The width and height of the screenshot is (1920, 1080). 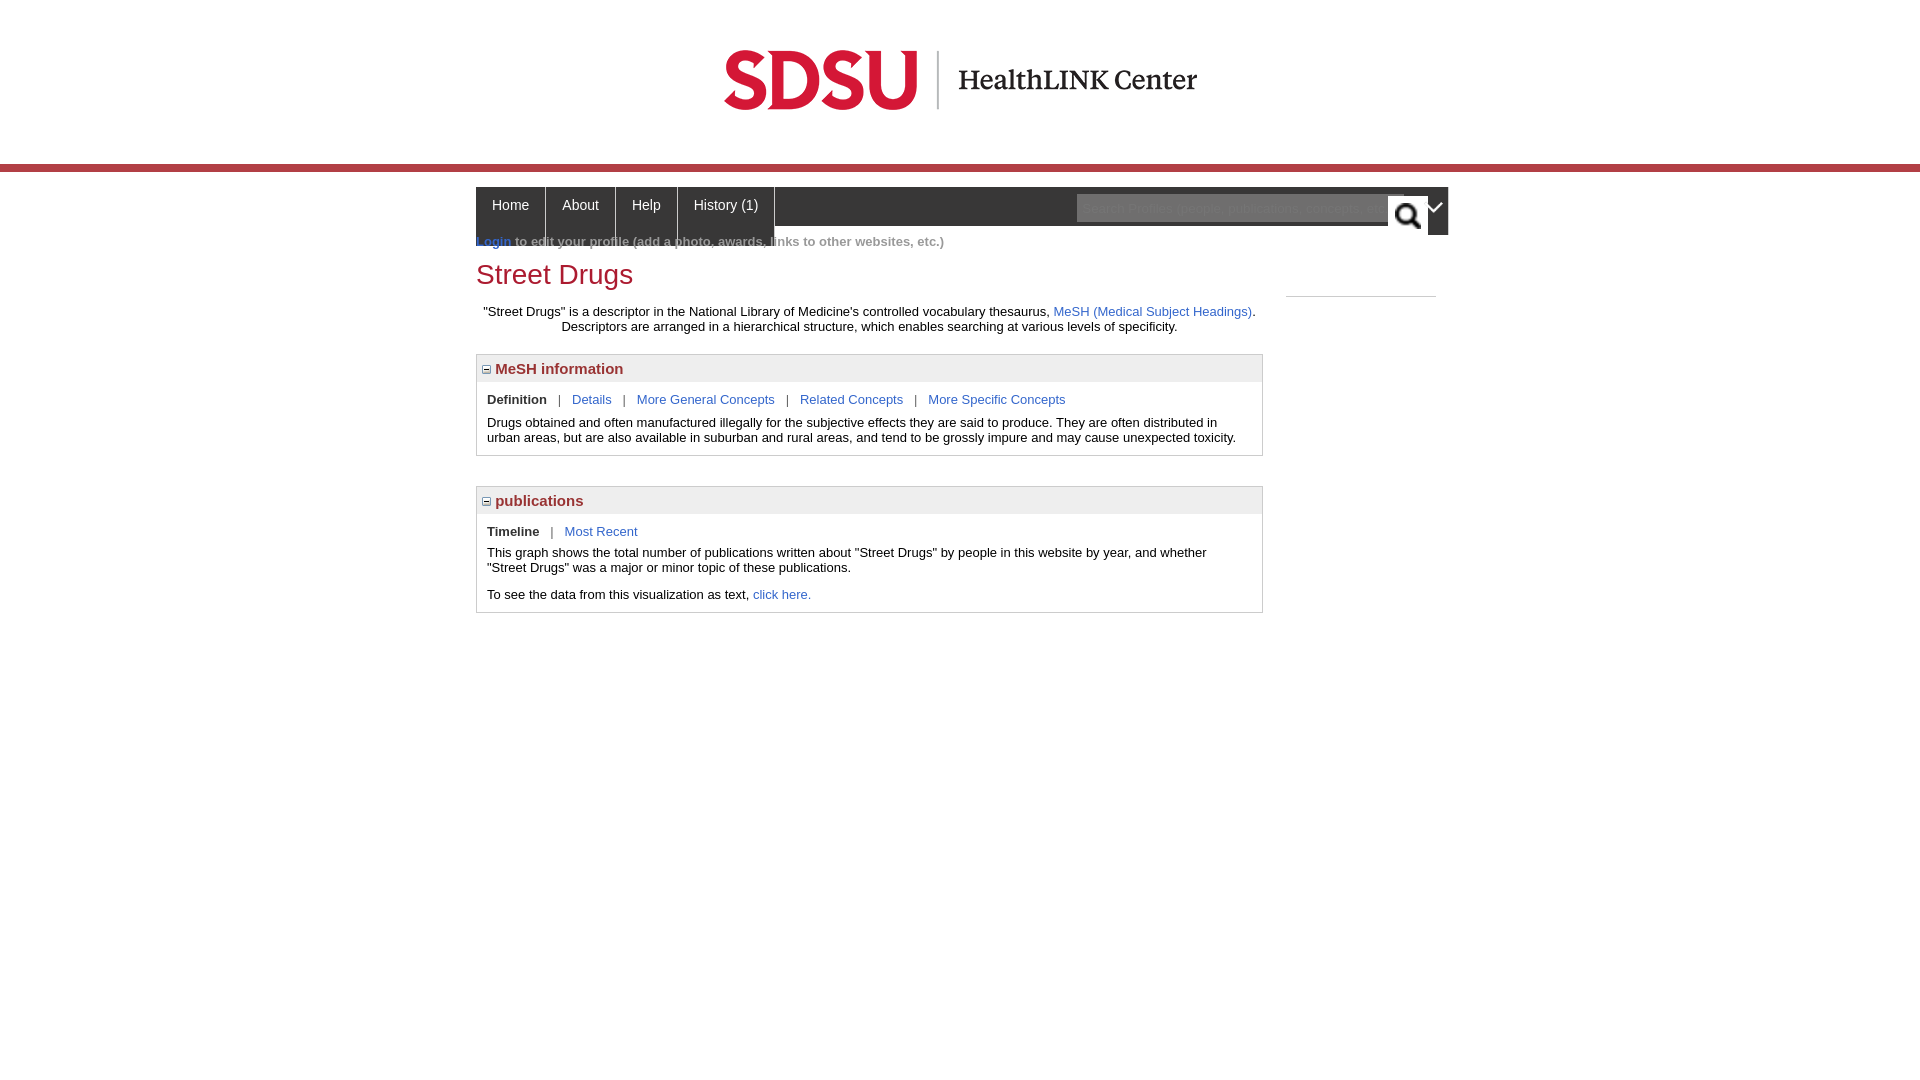 What do you see at coordinates (851, 400) in the screenshot?
I see `Related Concepts` at bounding box center [851, 400].